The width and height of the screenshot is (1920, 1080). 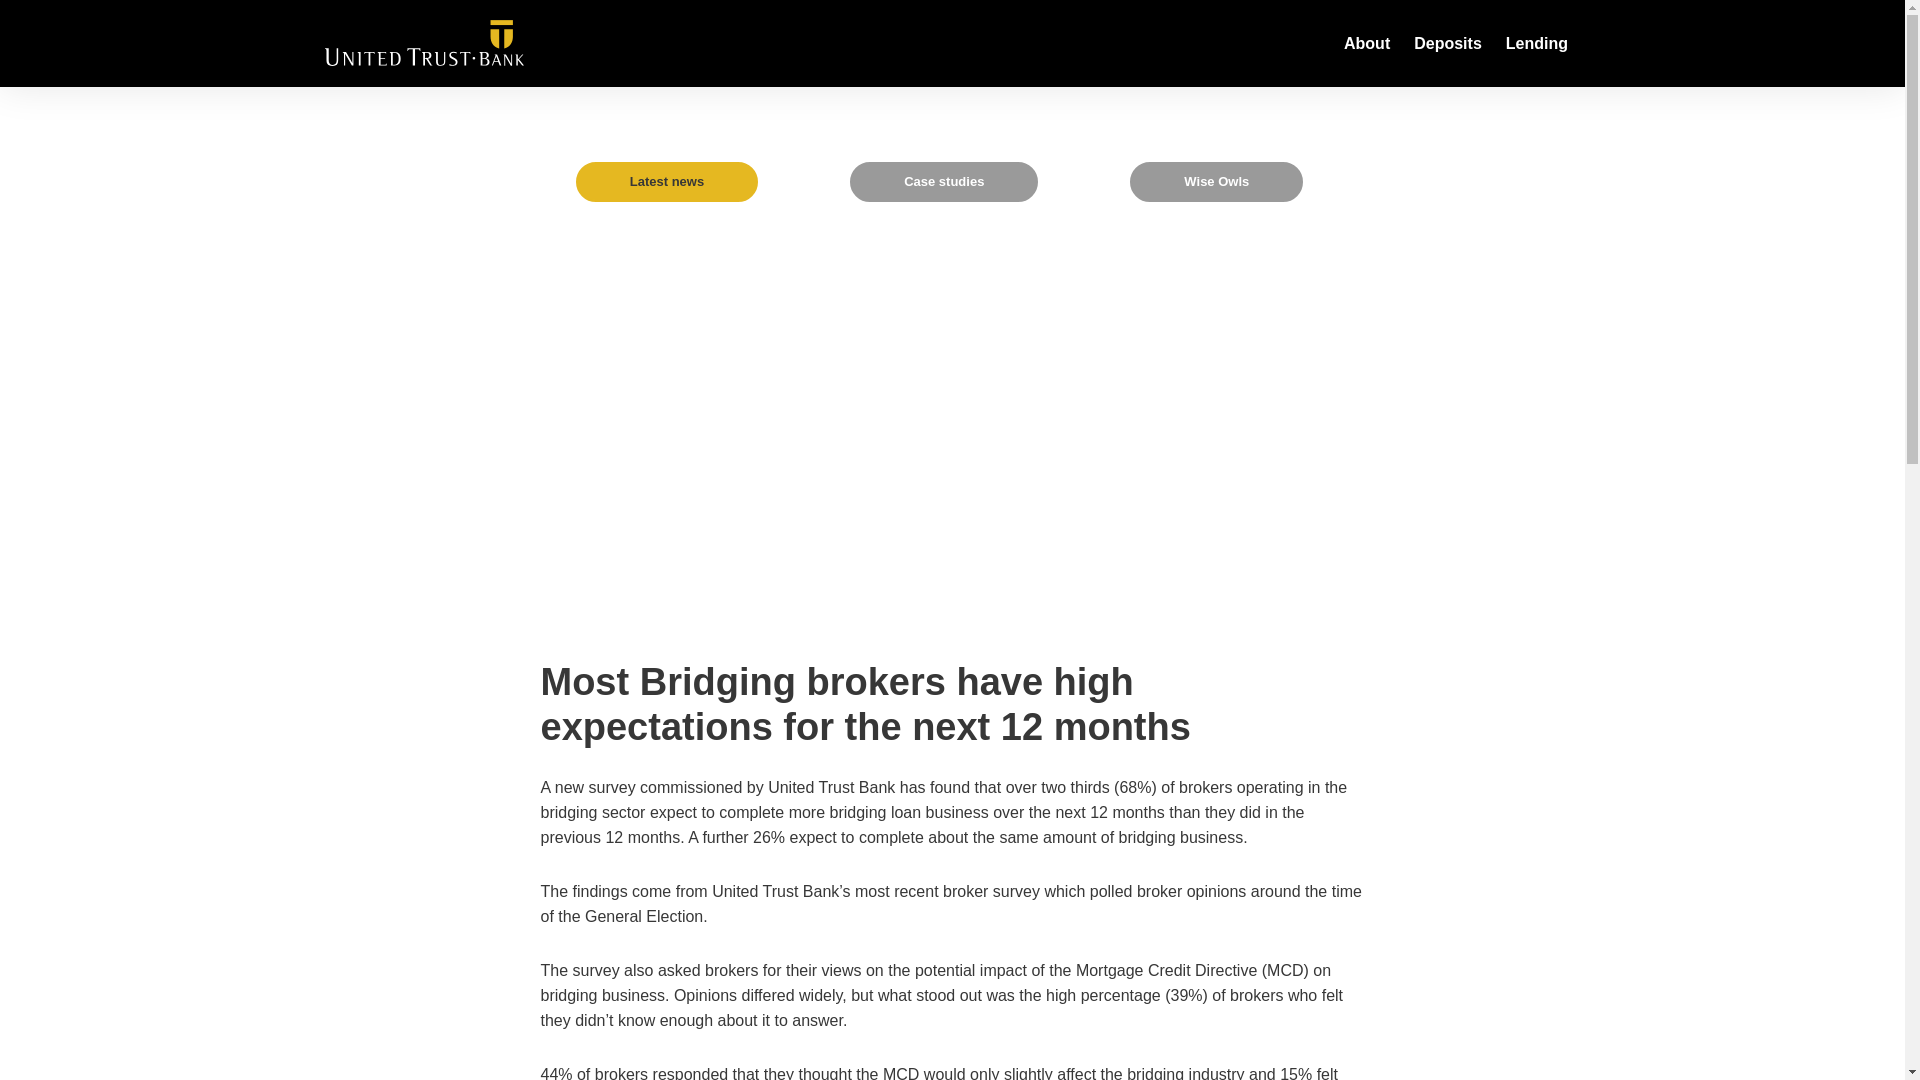 What do you see at coordinates (1216, 182) in the screenshot?
I see `Wise Owls` at bounding box center [1216, 182].